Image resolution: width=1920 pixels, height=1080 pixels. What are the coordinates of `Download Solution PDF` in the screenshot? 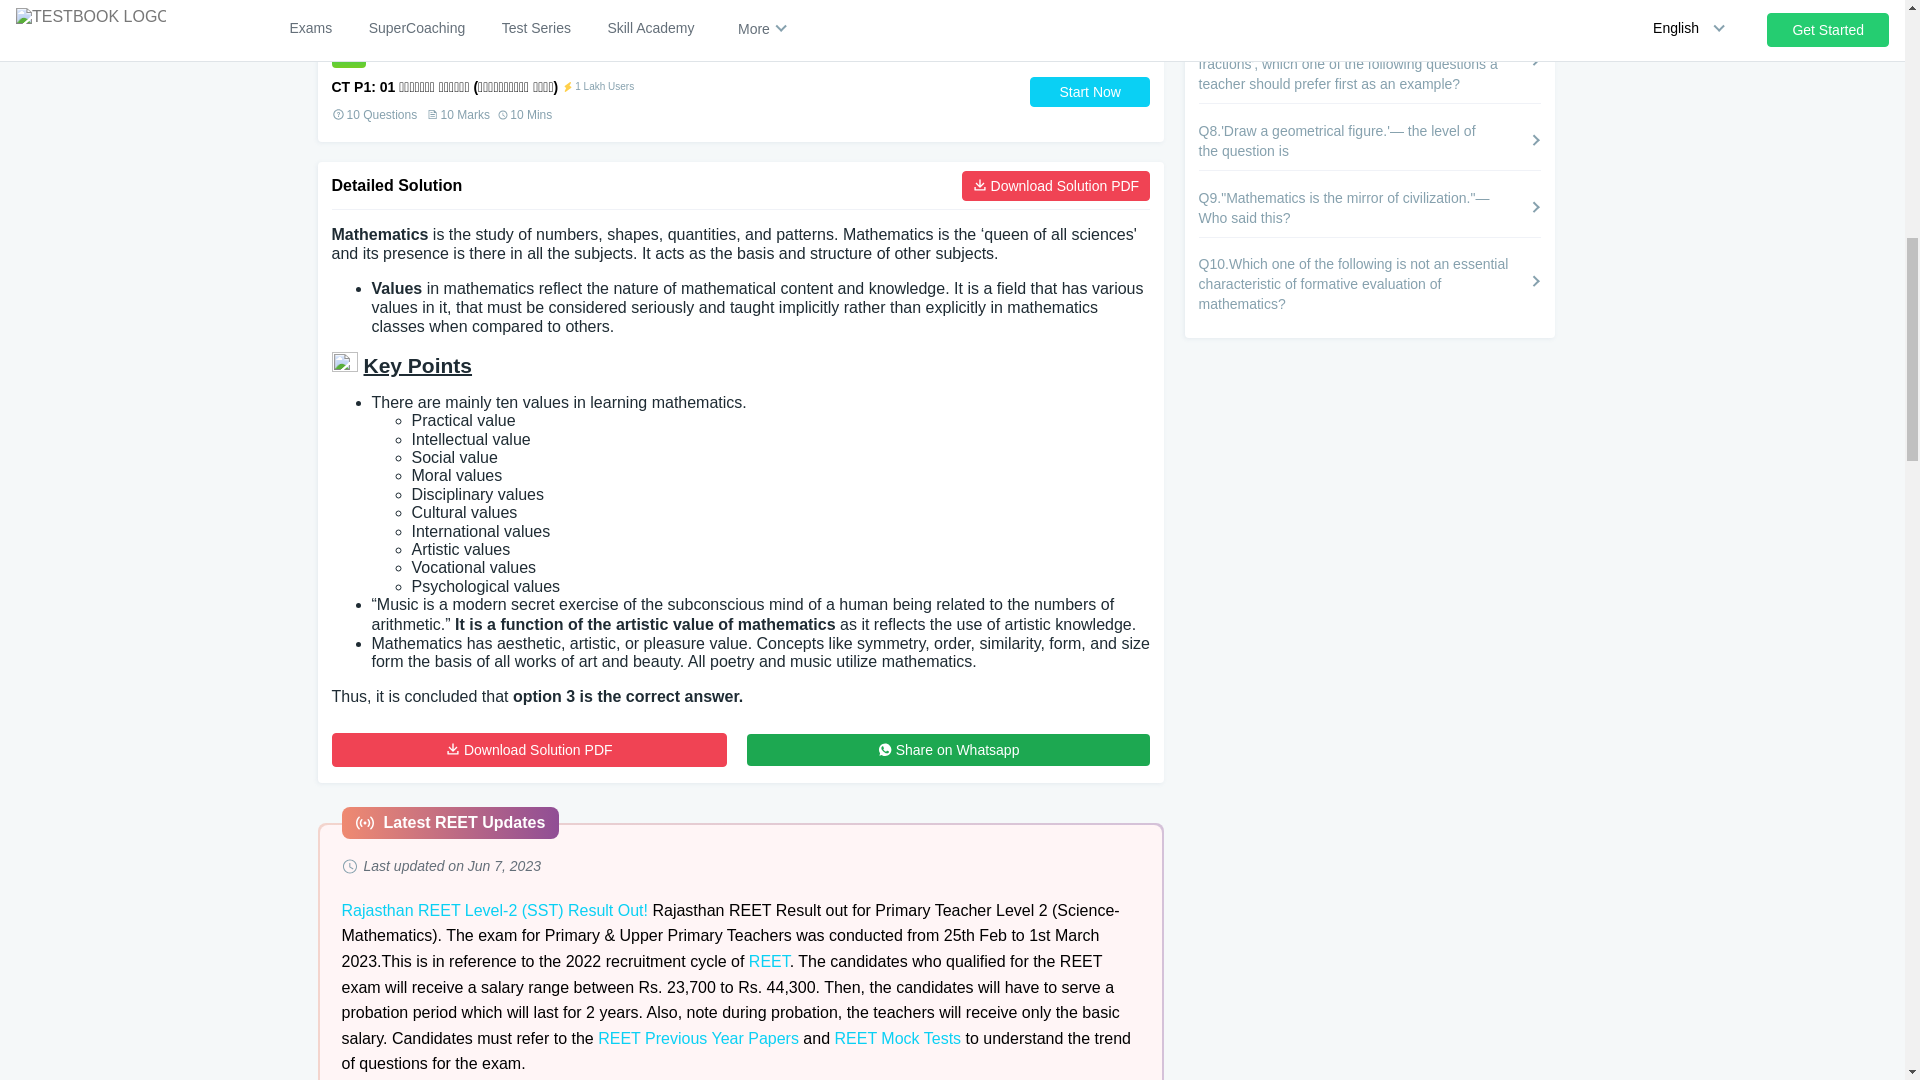 It's located at (1056, 185).